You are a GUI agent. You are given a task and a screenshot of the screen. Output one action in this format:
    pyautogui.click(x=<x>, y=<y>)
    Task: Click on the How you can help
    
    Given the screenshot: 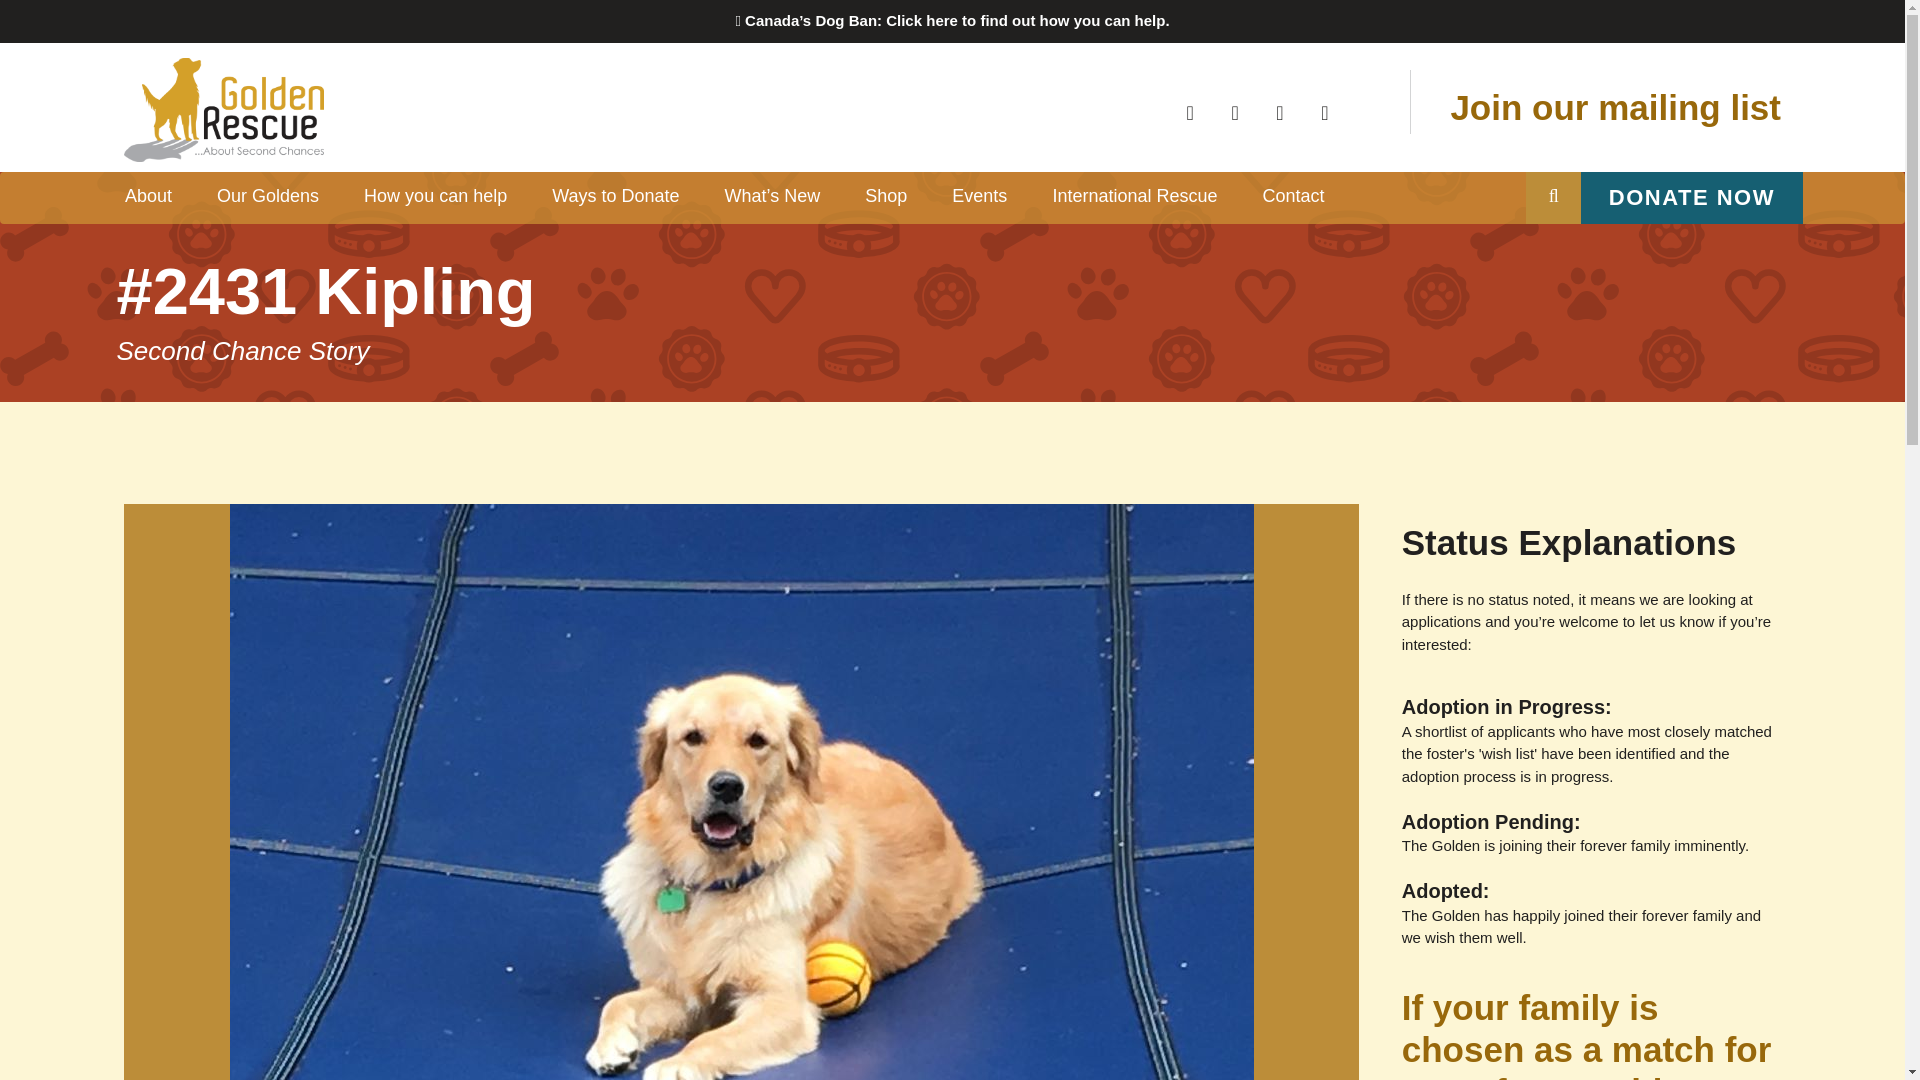 What is the action you would take?
    pyautogui.click(x=435, y=197)
    